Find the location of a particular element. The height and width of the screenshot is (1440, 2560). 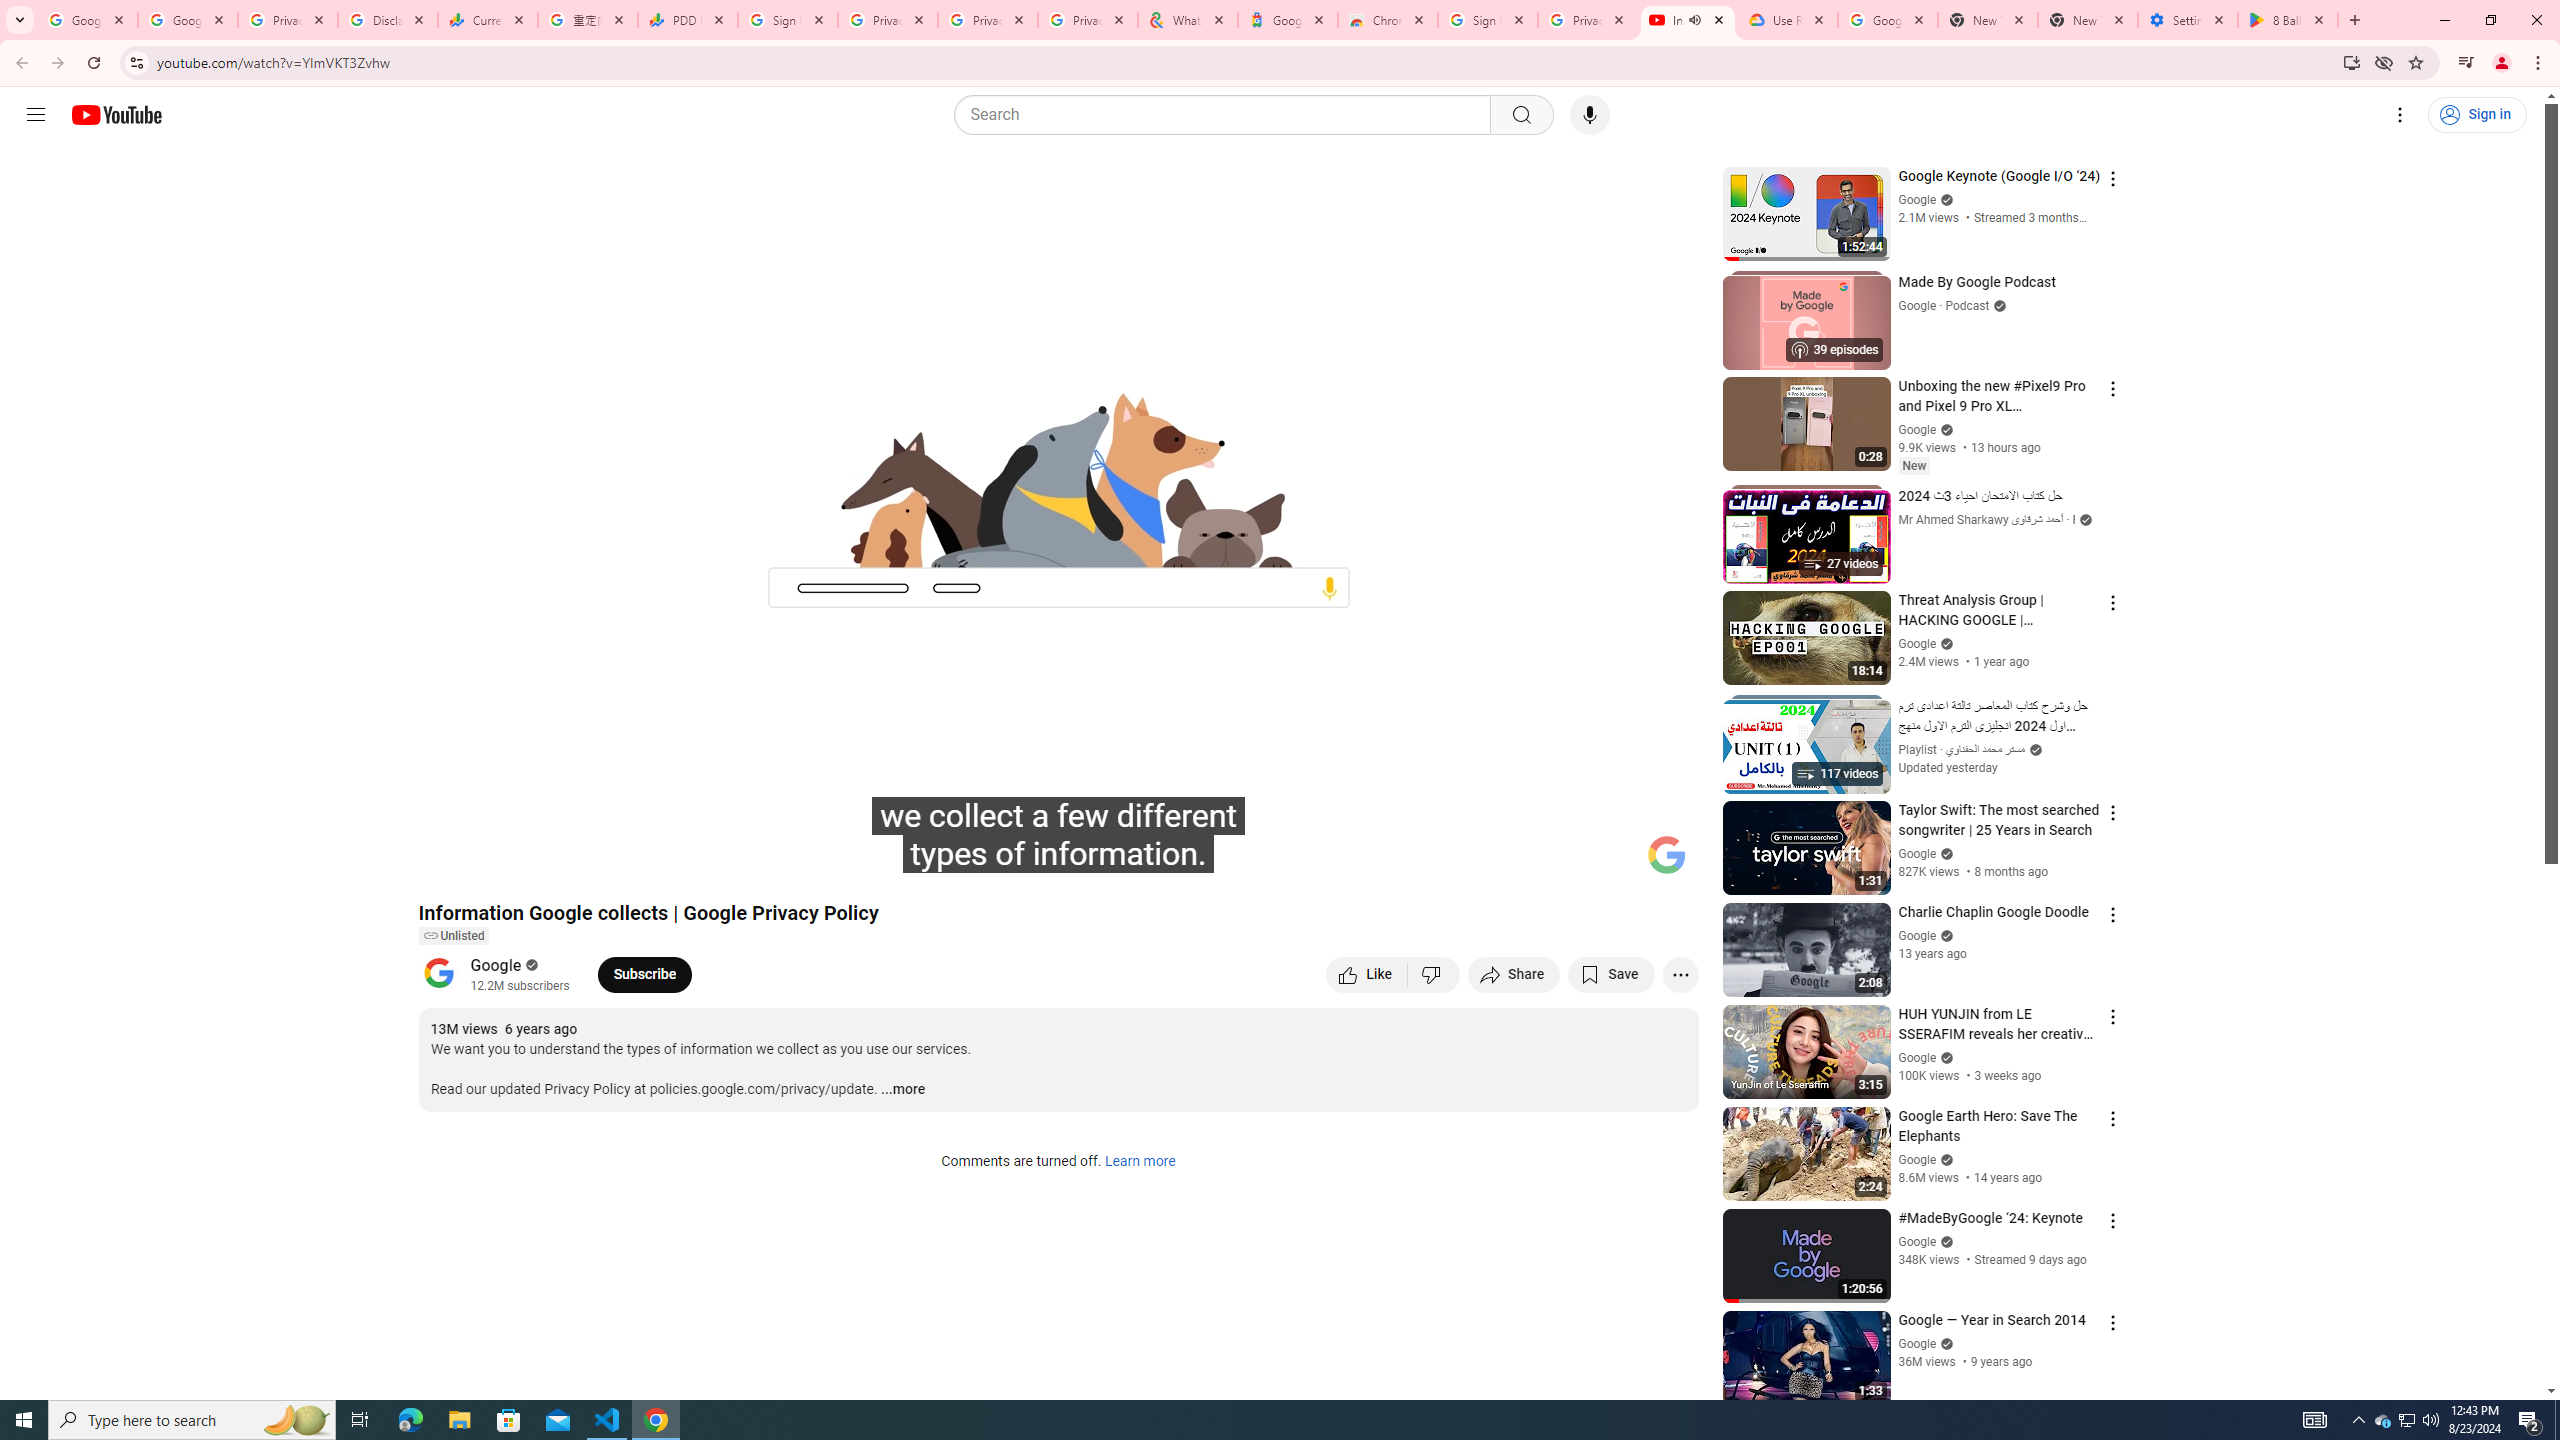

Search with your voice is located at coordinates (1590, 115).